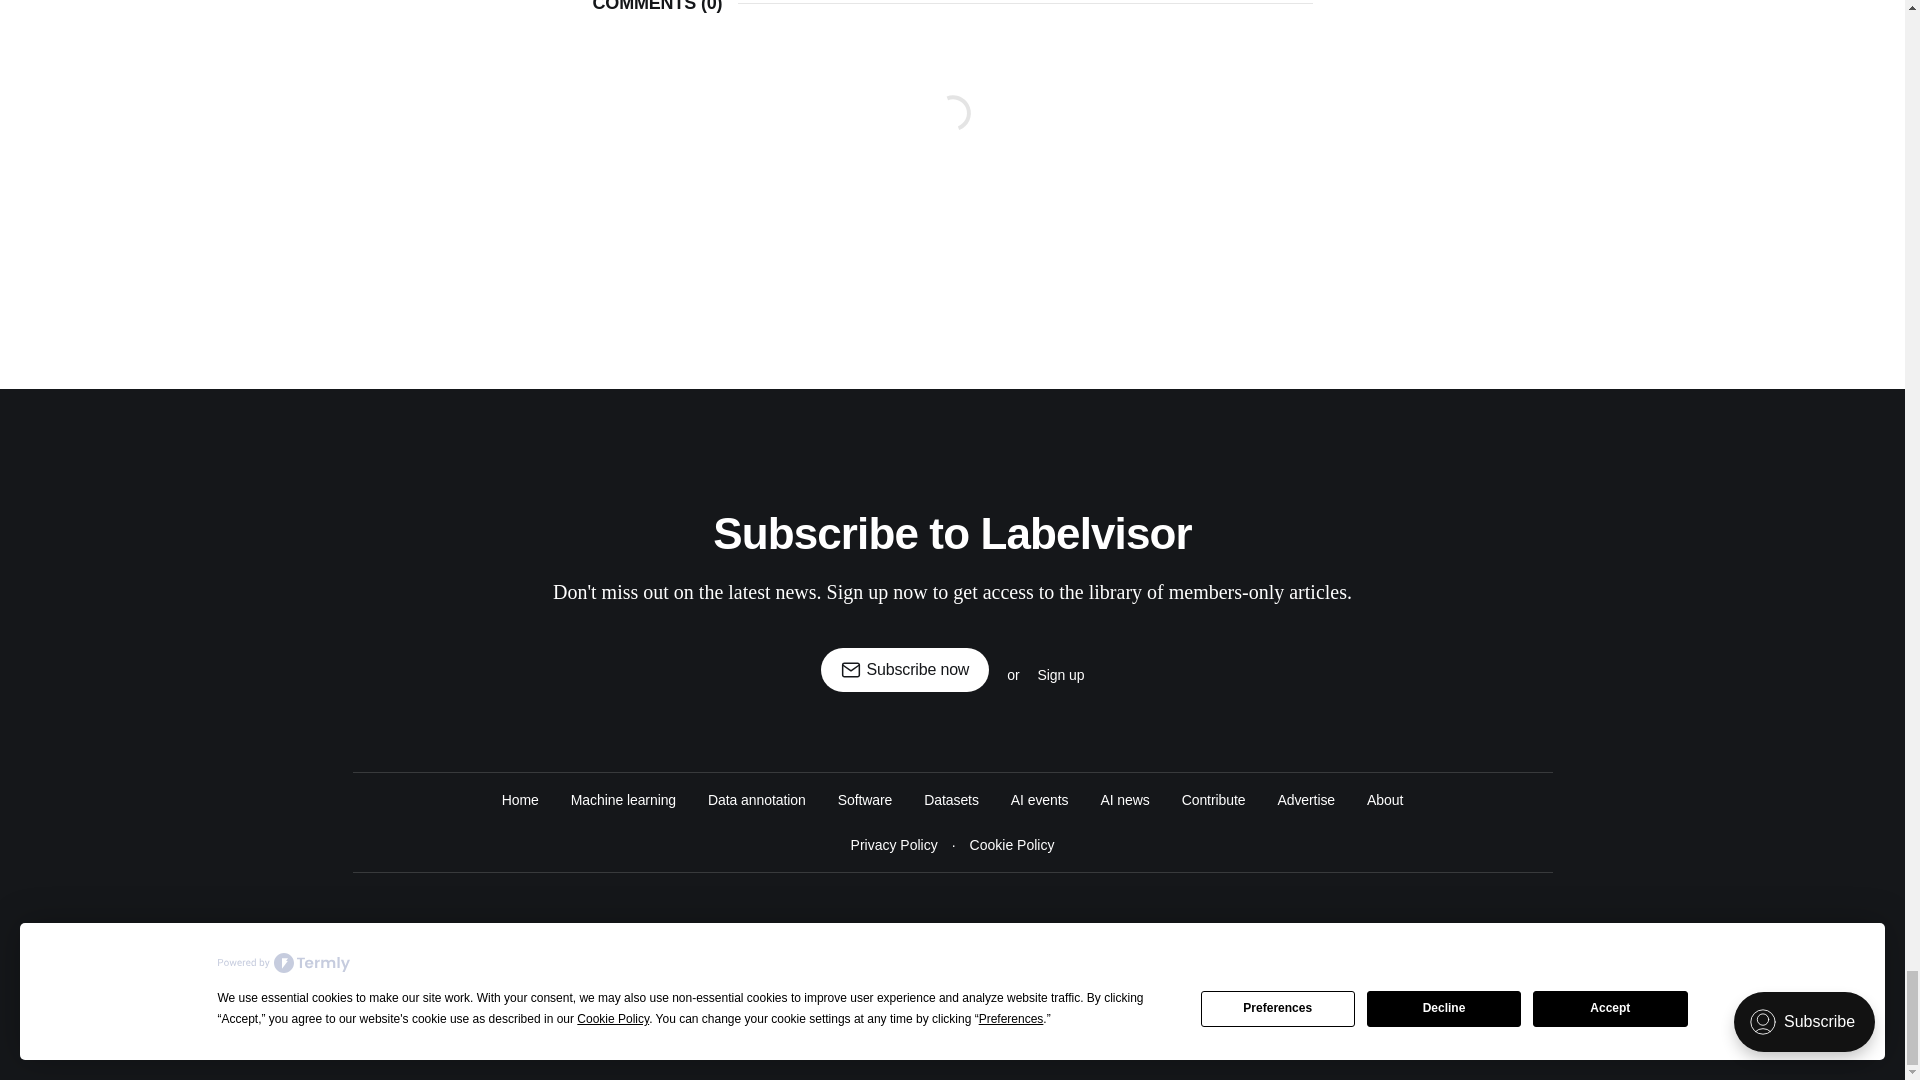 The width and height of the screenshot is (1920, 1080). What do you see at coordinates (1040, 800) in the screenshot?
I see `AI events` at bounding box center [1040, 800].